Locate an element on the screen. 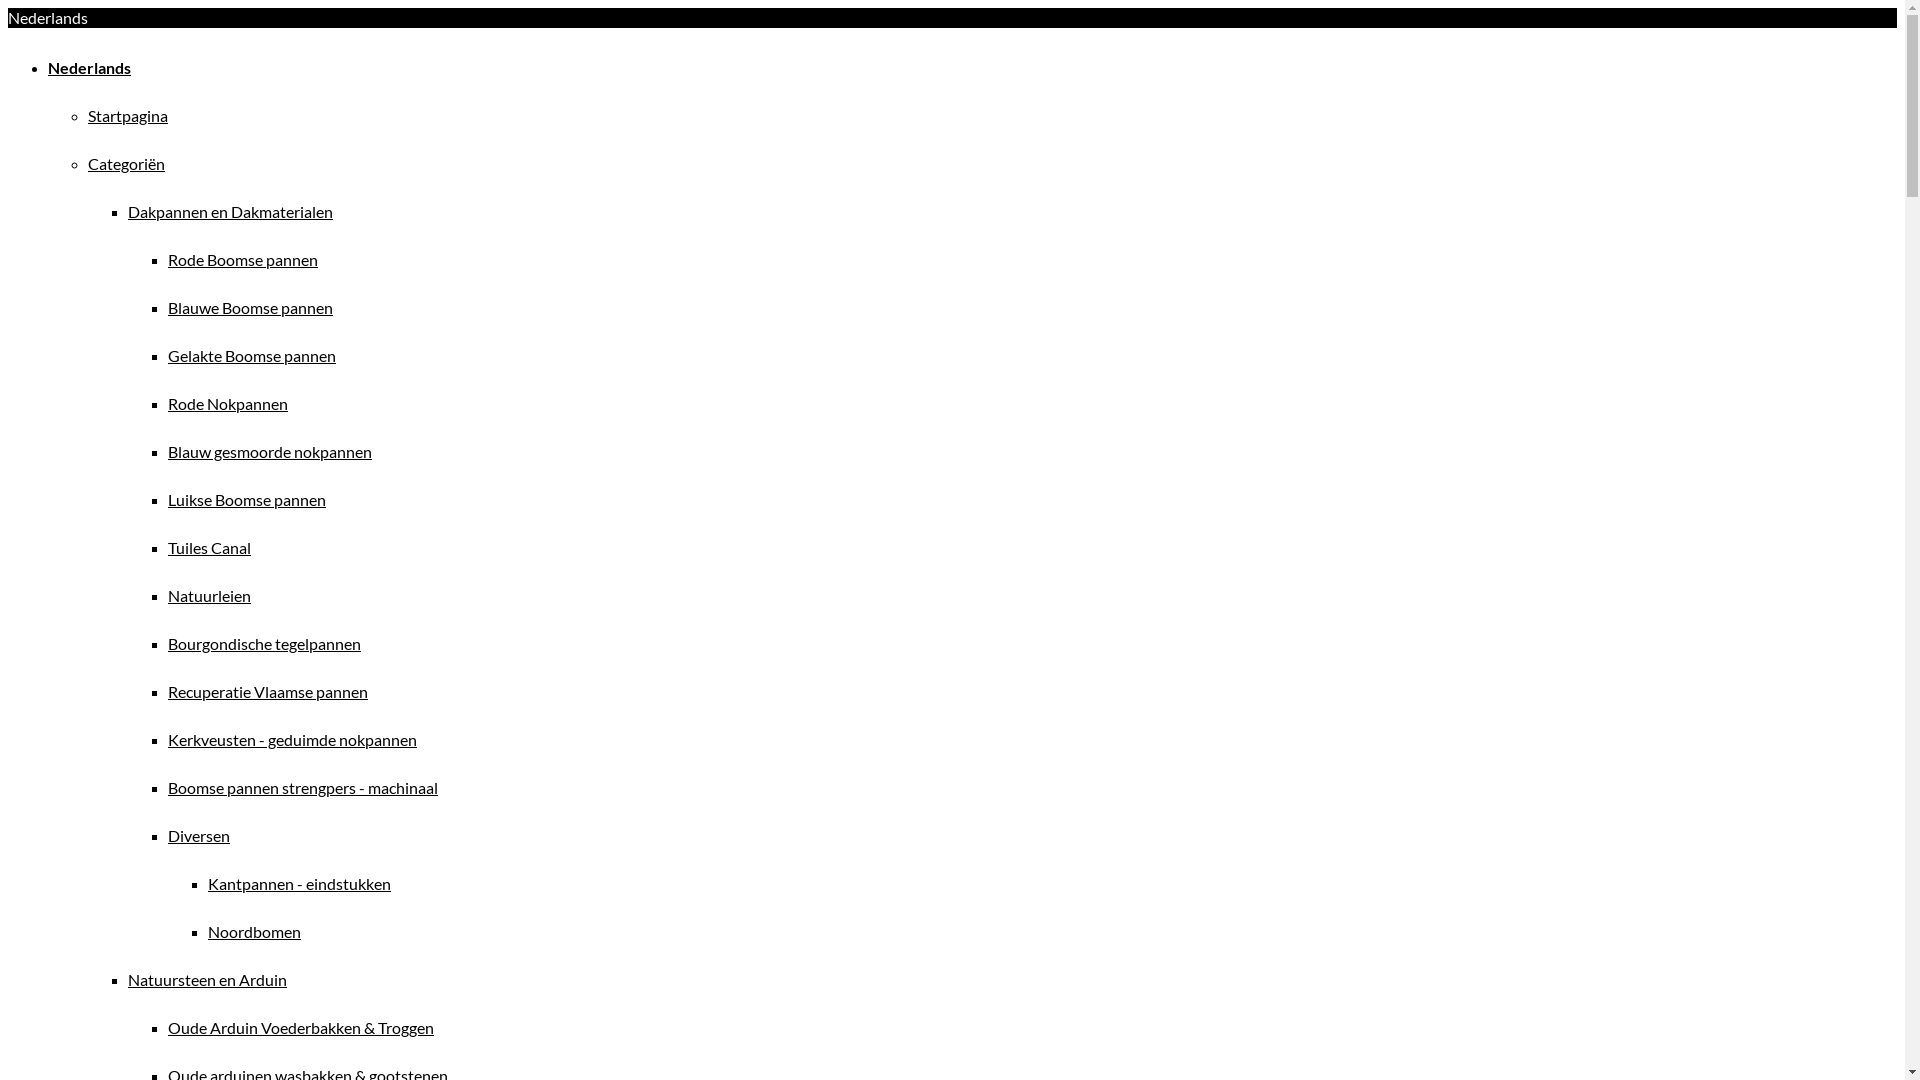  Kerkveusten - geduimde nokpannen is located at coordinates (292, 740).